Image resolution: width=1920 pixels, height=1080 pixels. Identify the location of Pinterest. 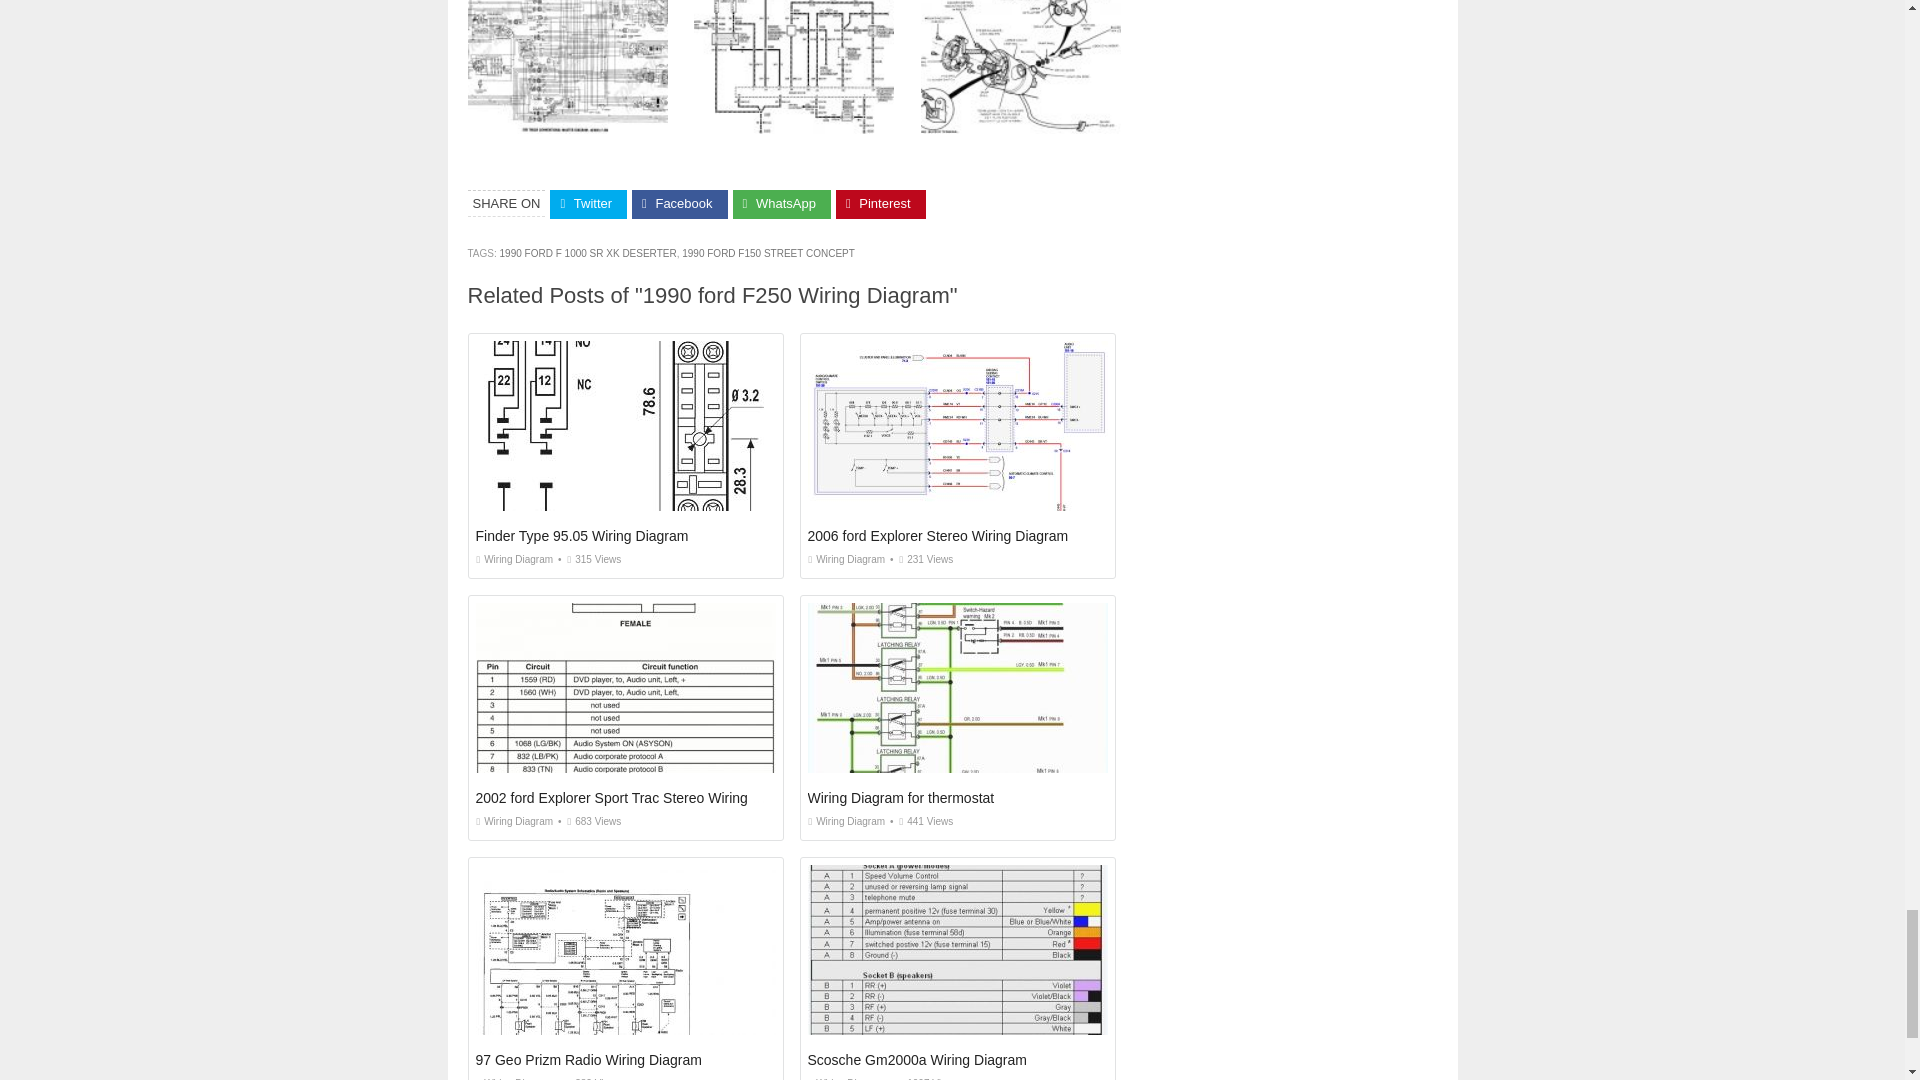
(880, 204).